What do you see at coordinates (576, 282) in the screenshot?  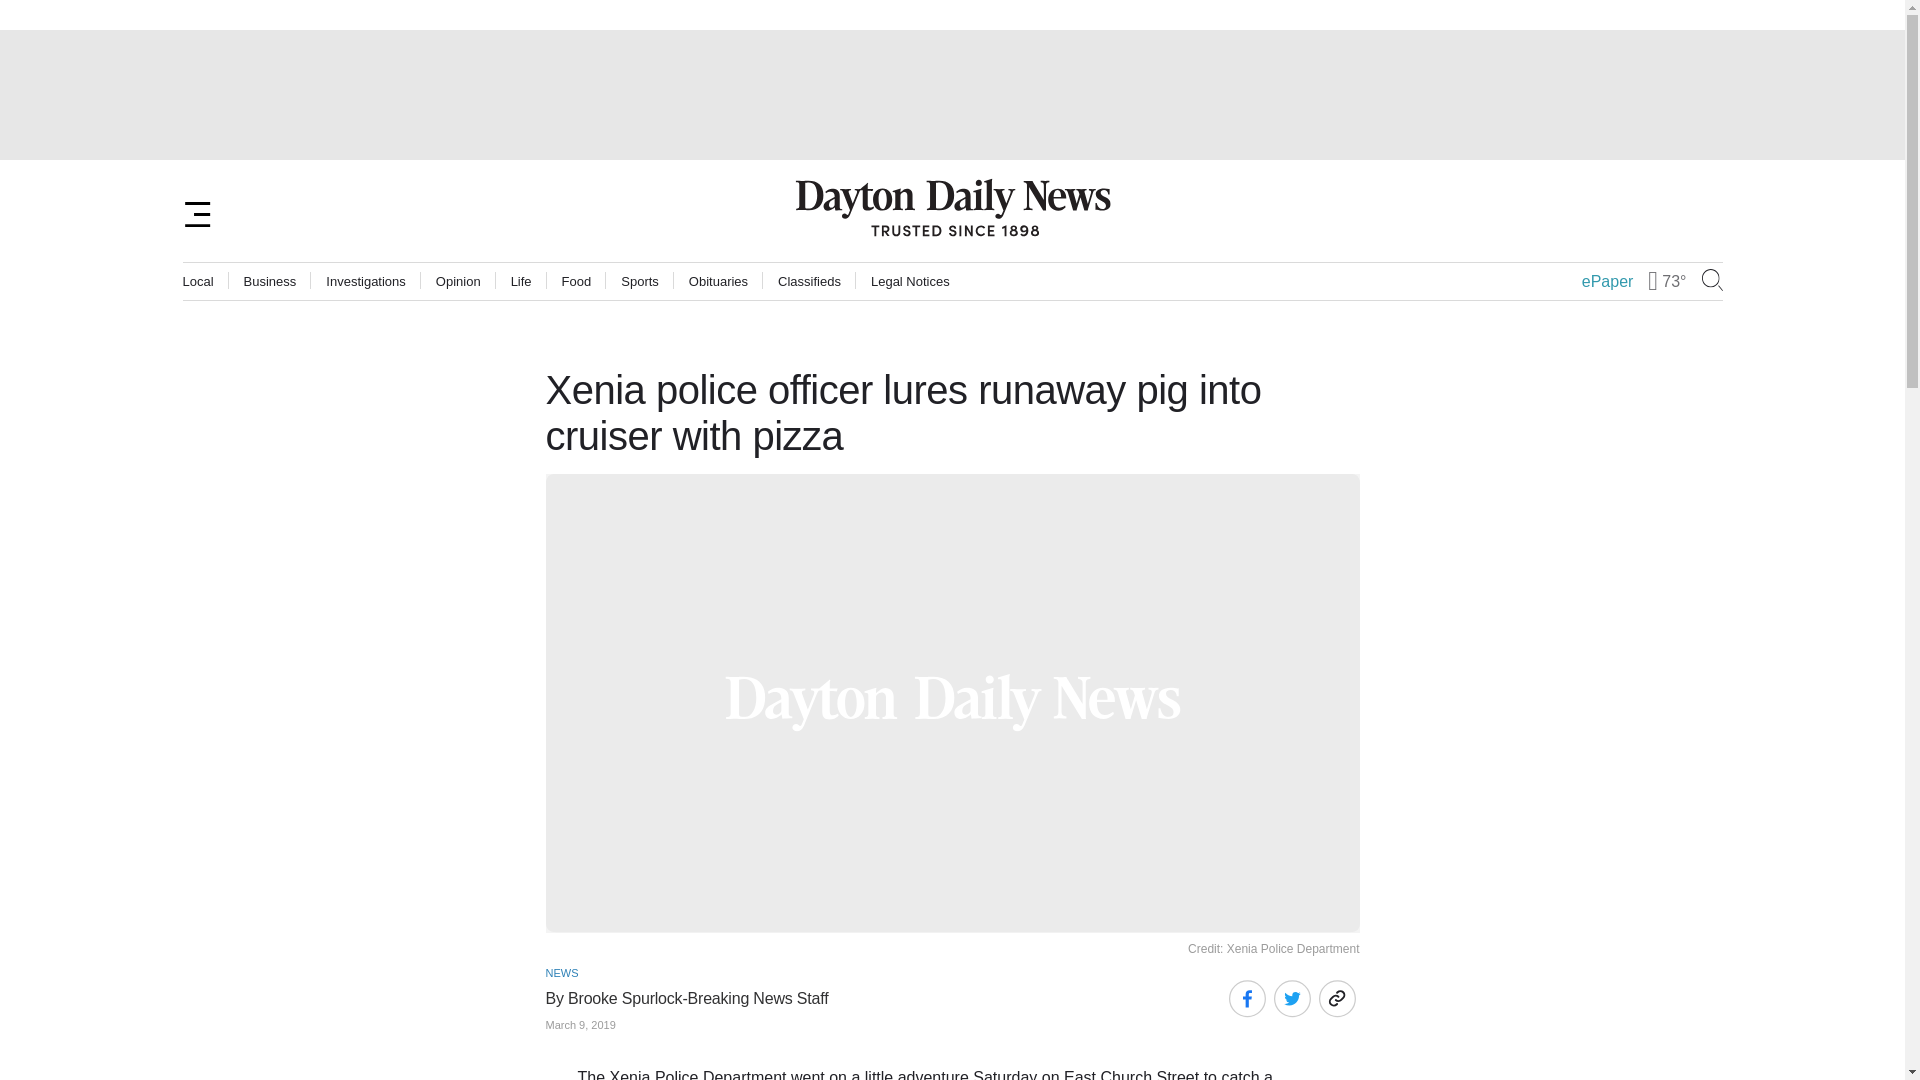 I see `Food` at bounding box center [576, 282].